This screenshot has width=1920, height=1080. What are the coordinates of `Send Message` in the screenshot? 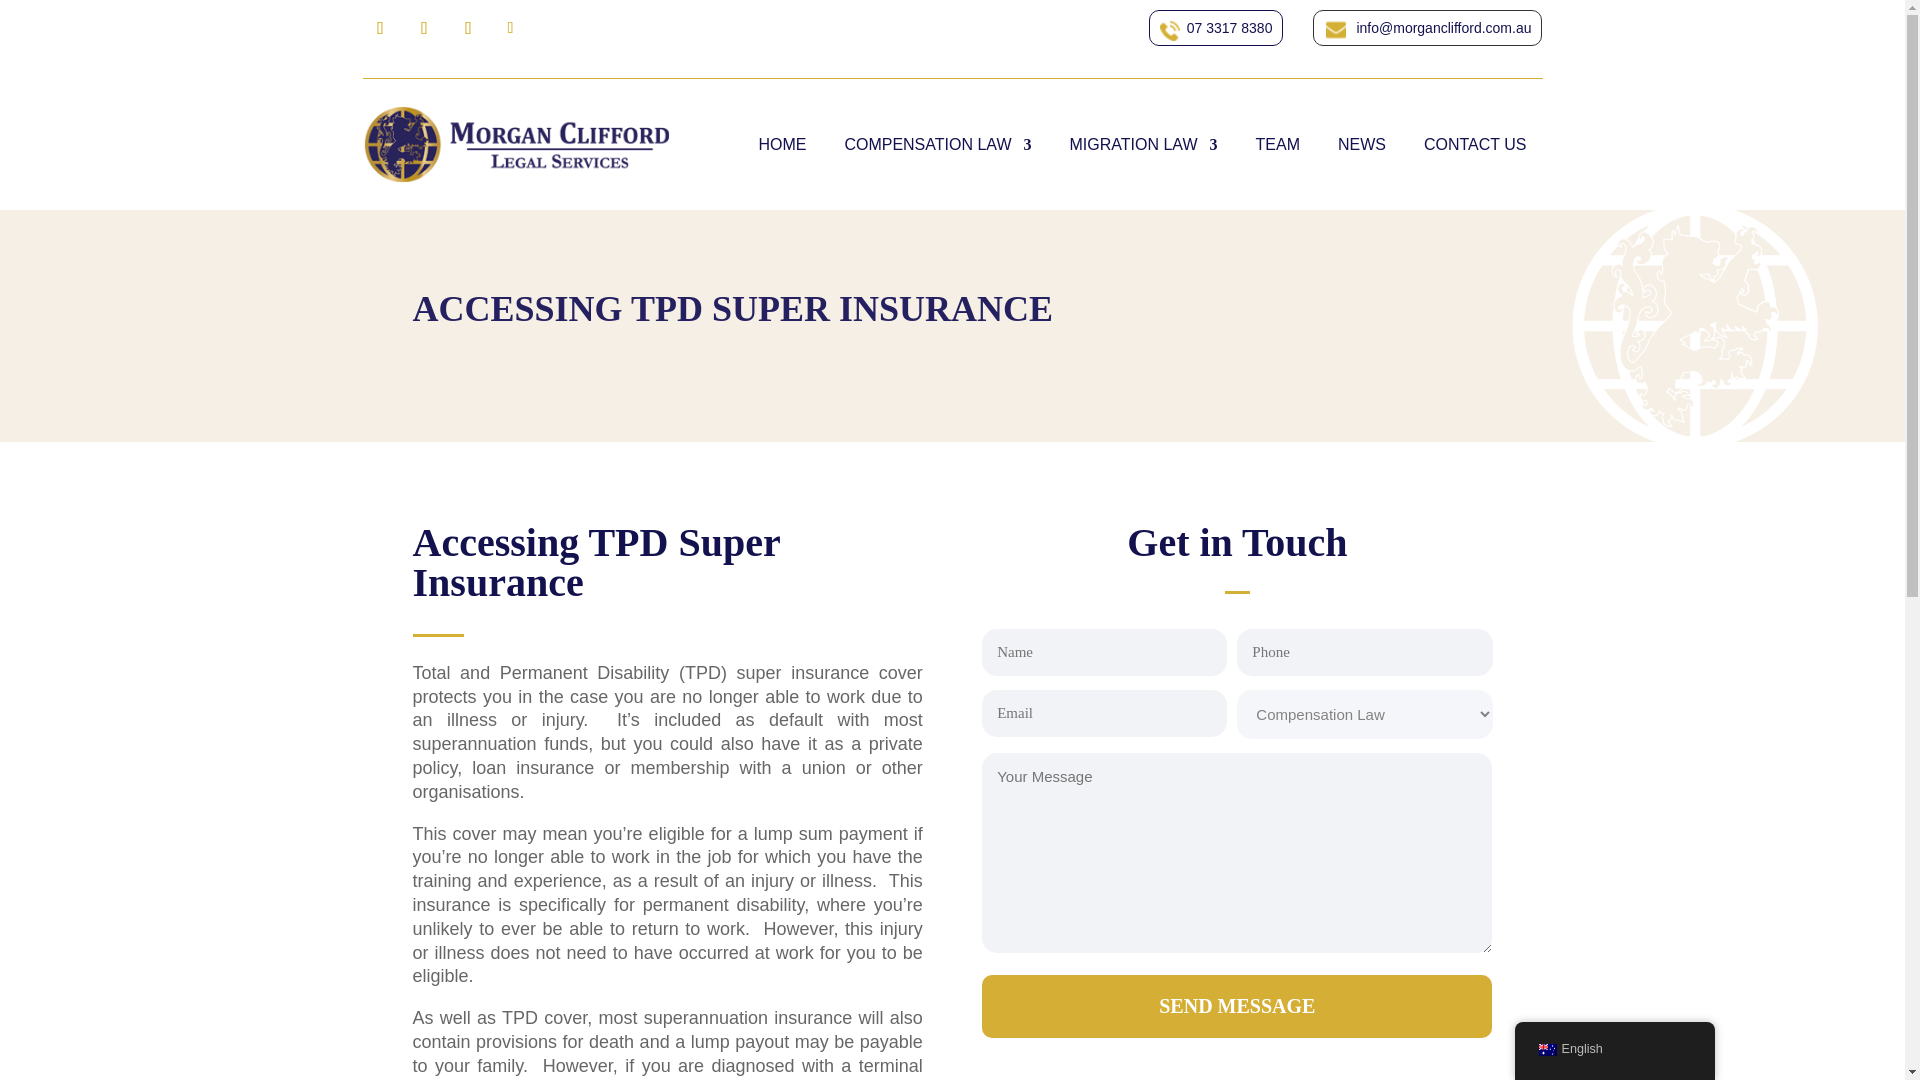 It's located at (1236, 1006).